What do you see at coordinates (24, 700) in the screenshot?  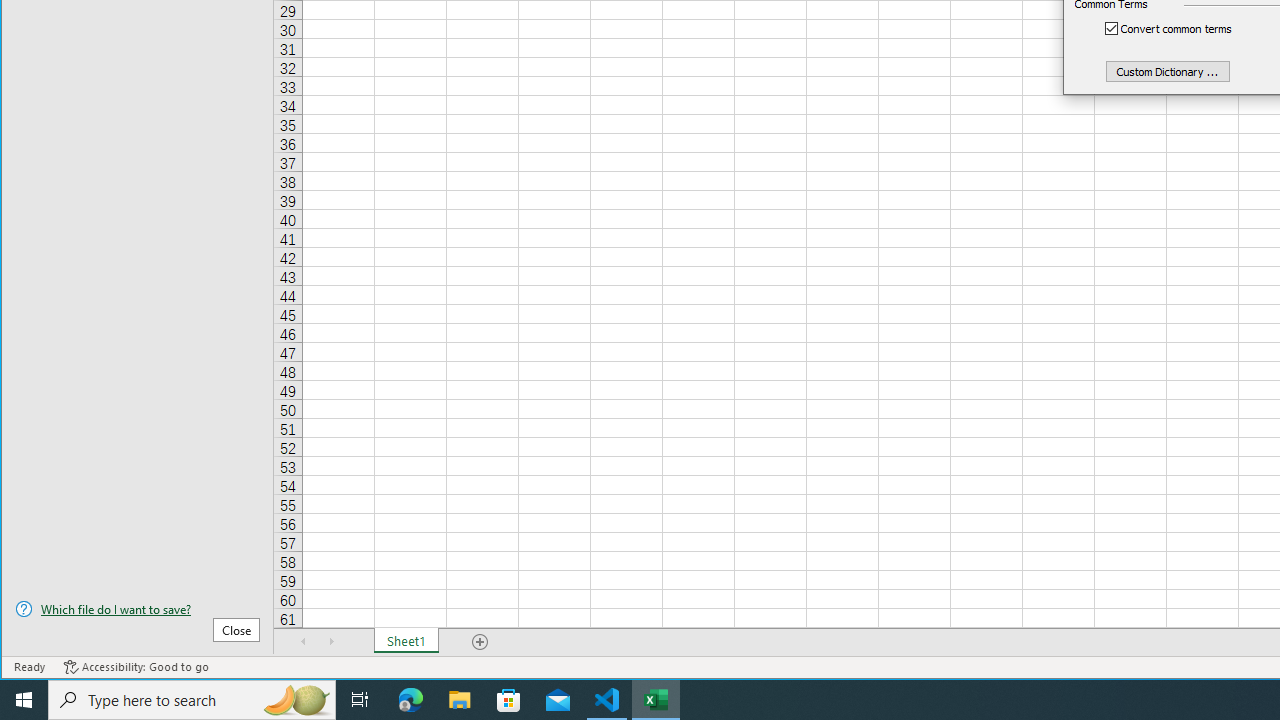 I see `Start` at bounding box center [24, 700].